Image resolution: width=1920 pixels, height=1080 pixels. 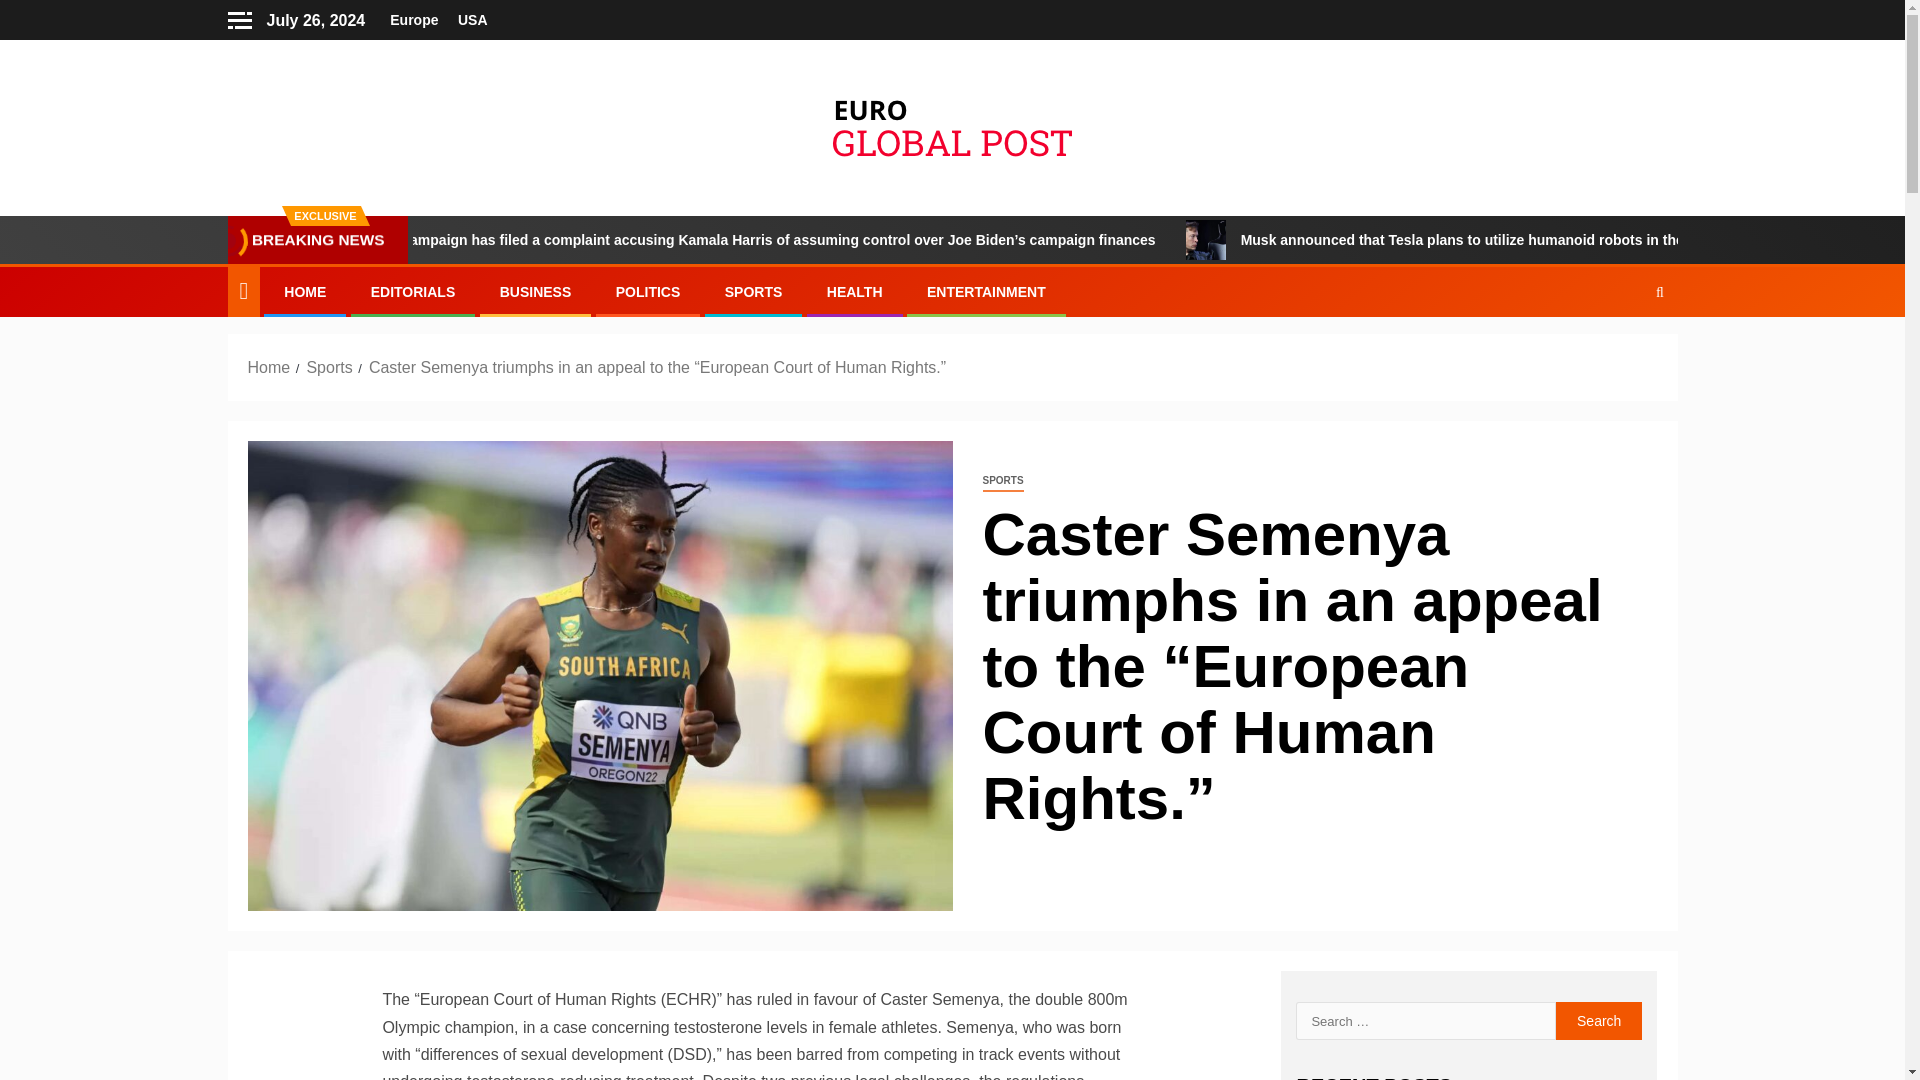 What do you see at coordinates (754, 292) in the screenshot?
I see `SPORTS` at bounding box center [754, 292].